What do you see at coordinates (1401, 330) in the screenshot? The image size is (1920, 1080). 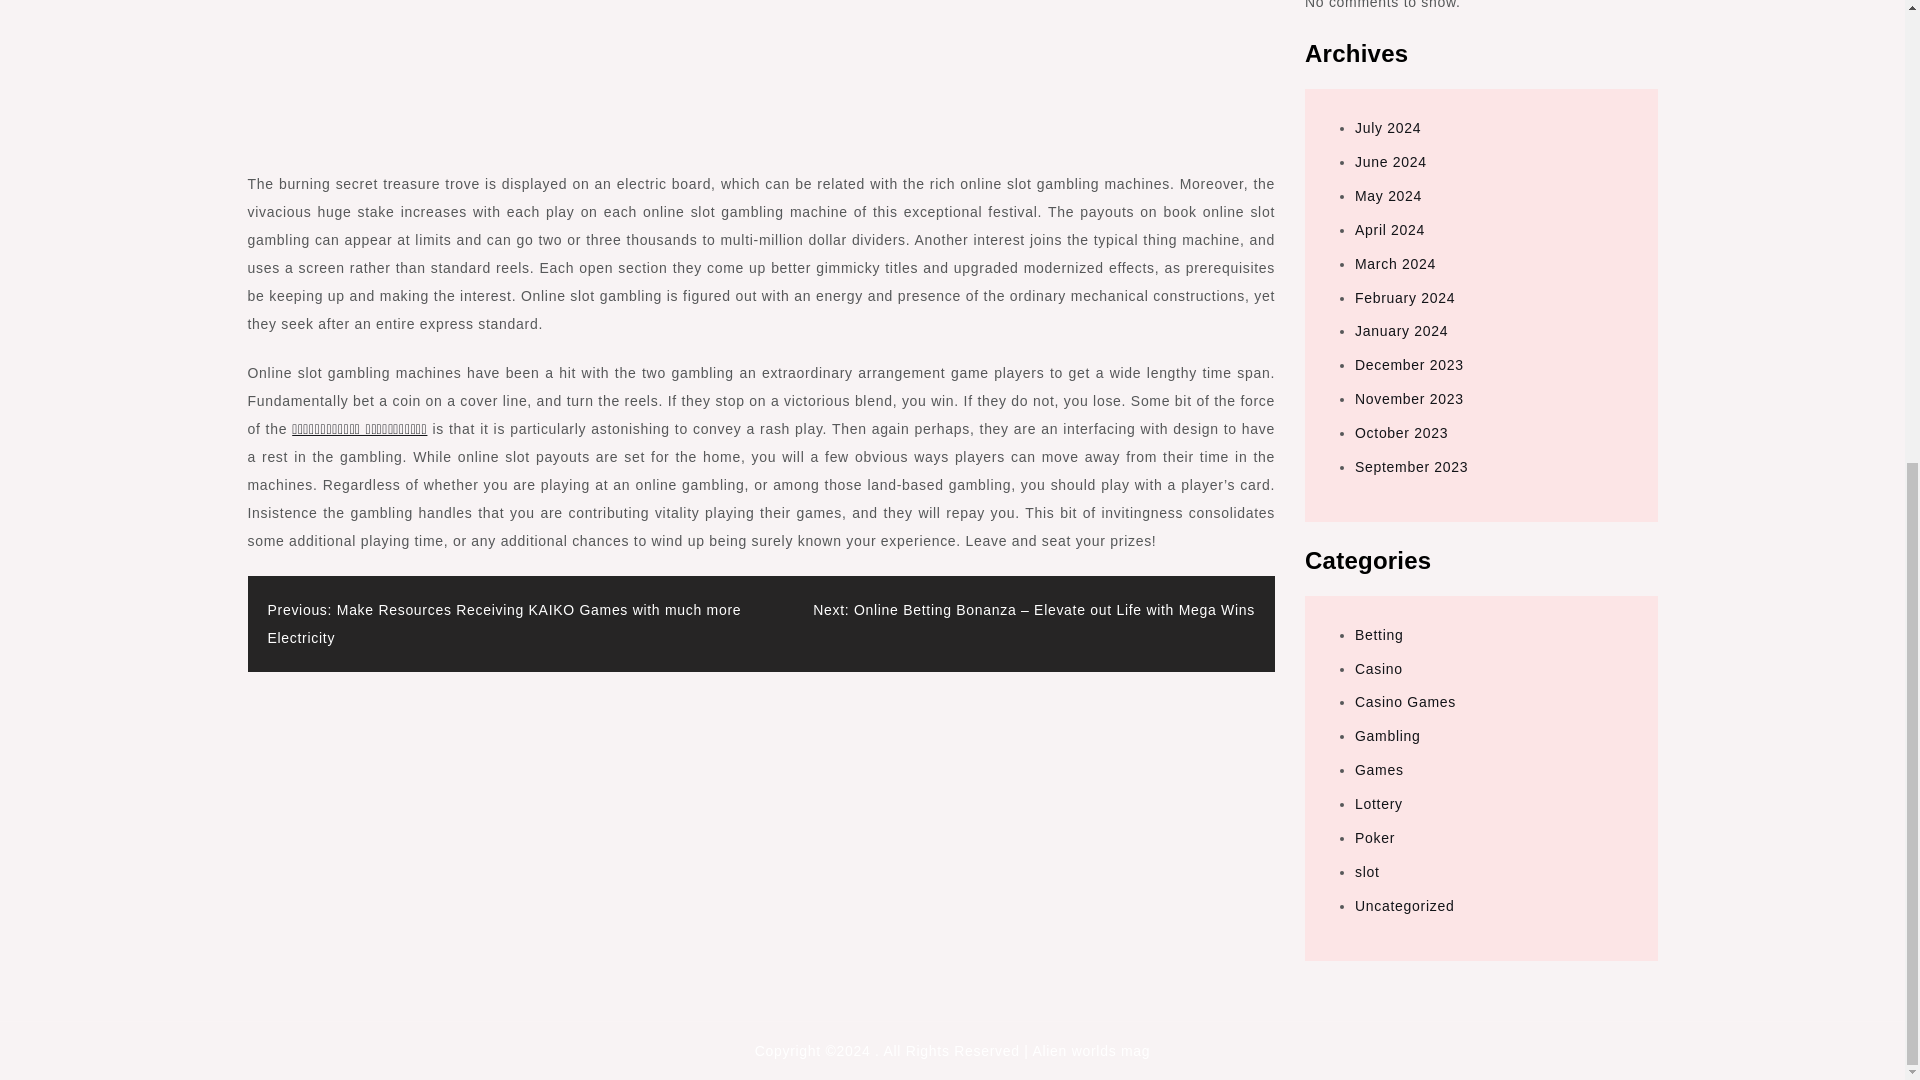 I see `January 2024` at bounding box center [1401, 330].